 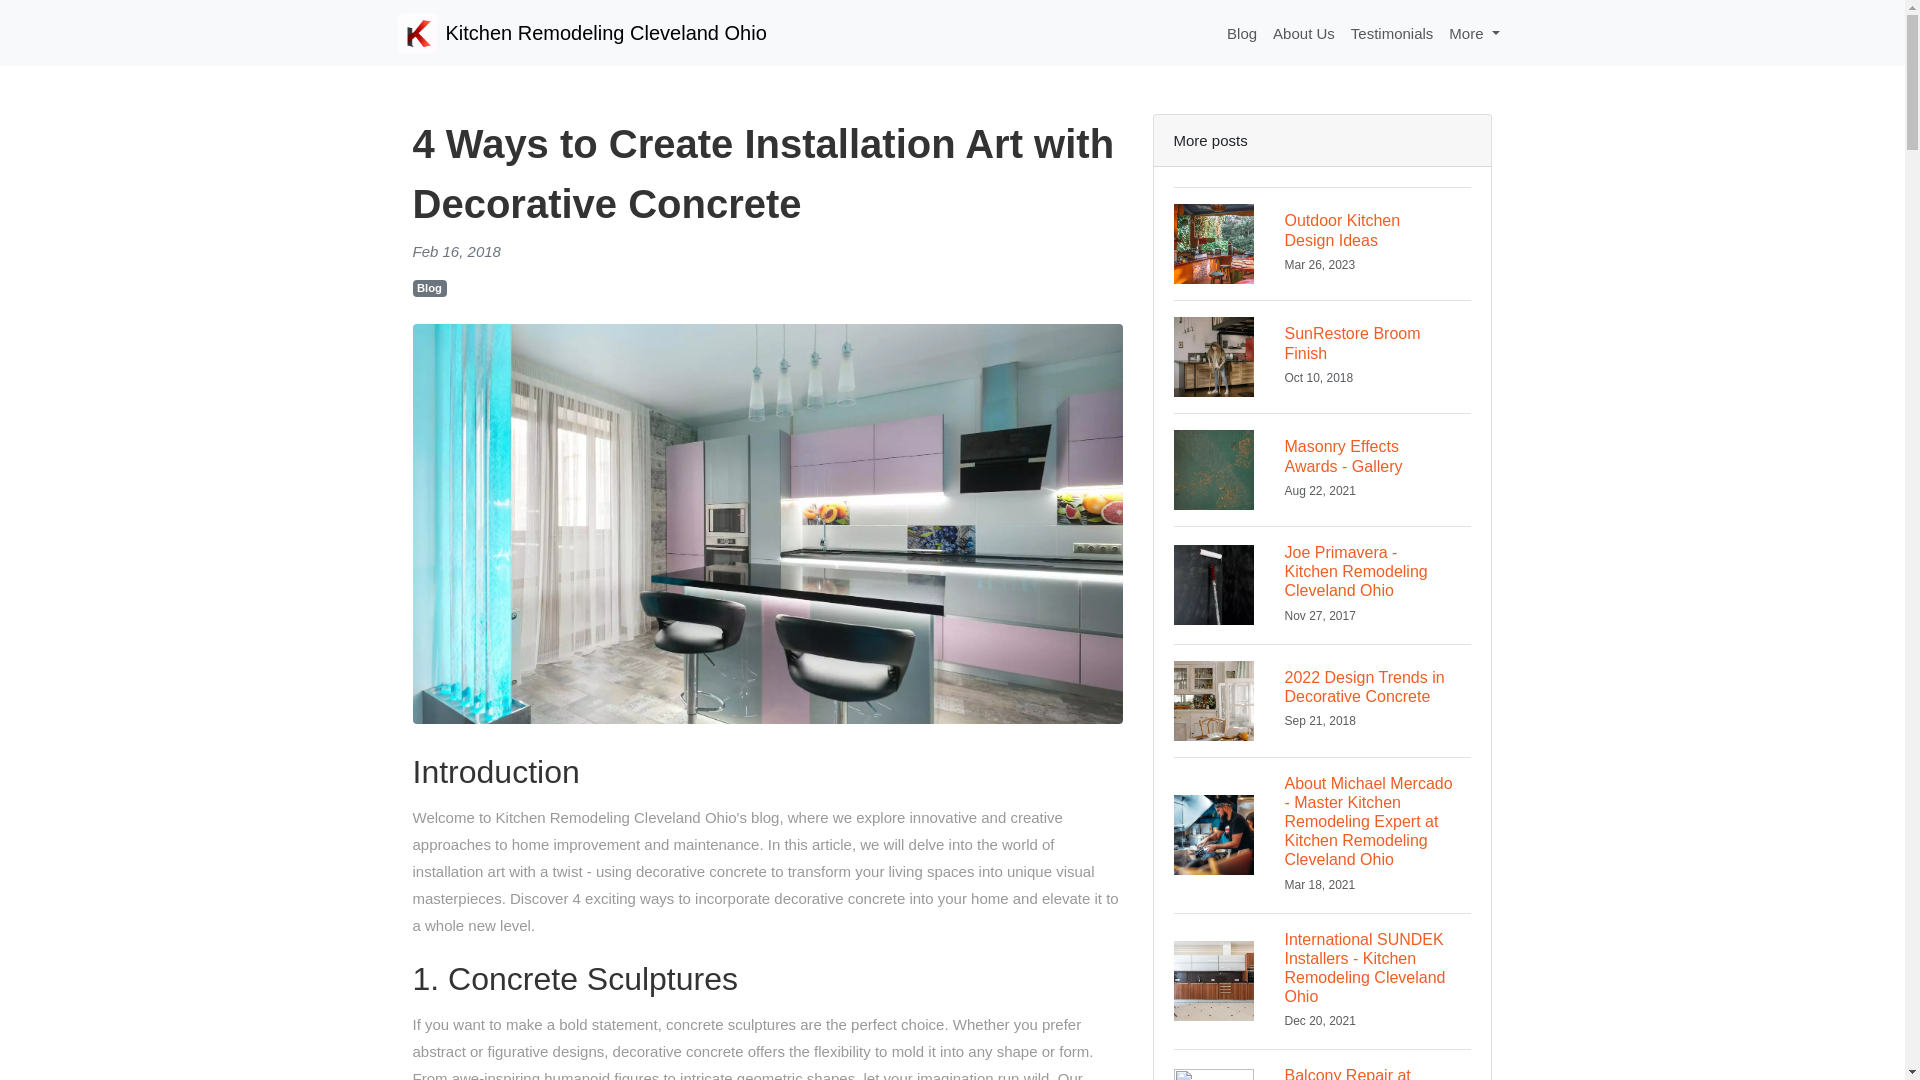 What do you see at coordinates (1474, 33) in the screenshot?
I see `More` at bounding box center [1474, 33].